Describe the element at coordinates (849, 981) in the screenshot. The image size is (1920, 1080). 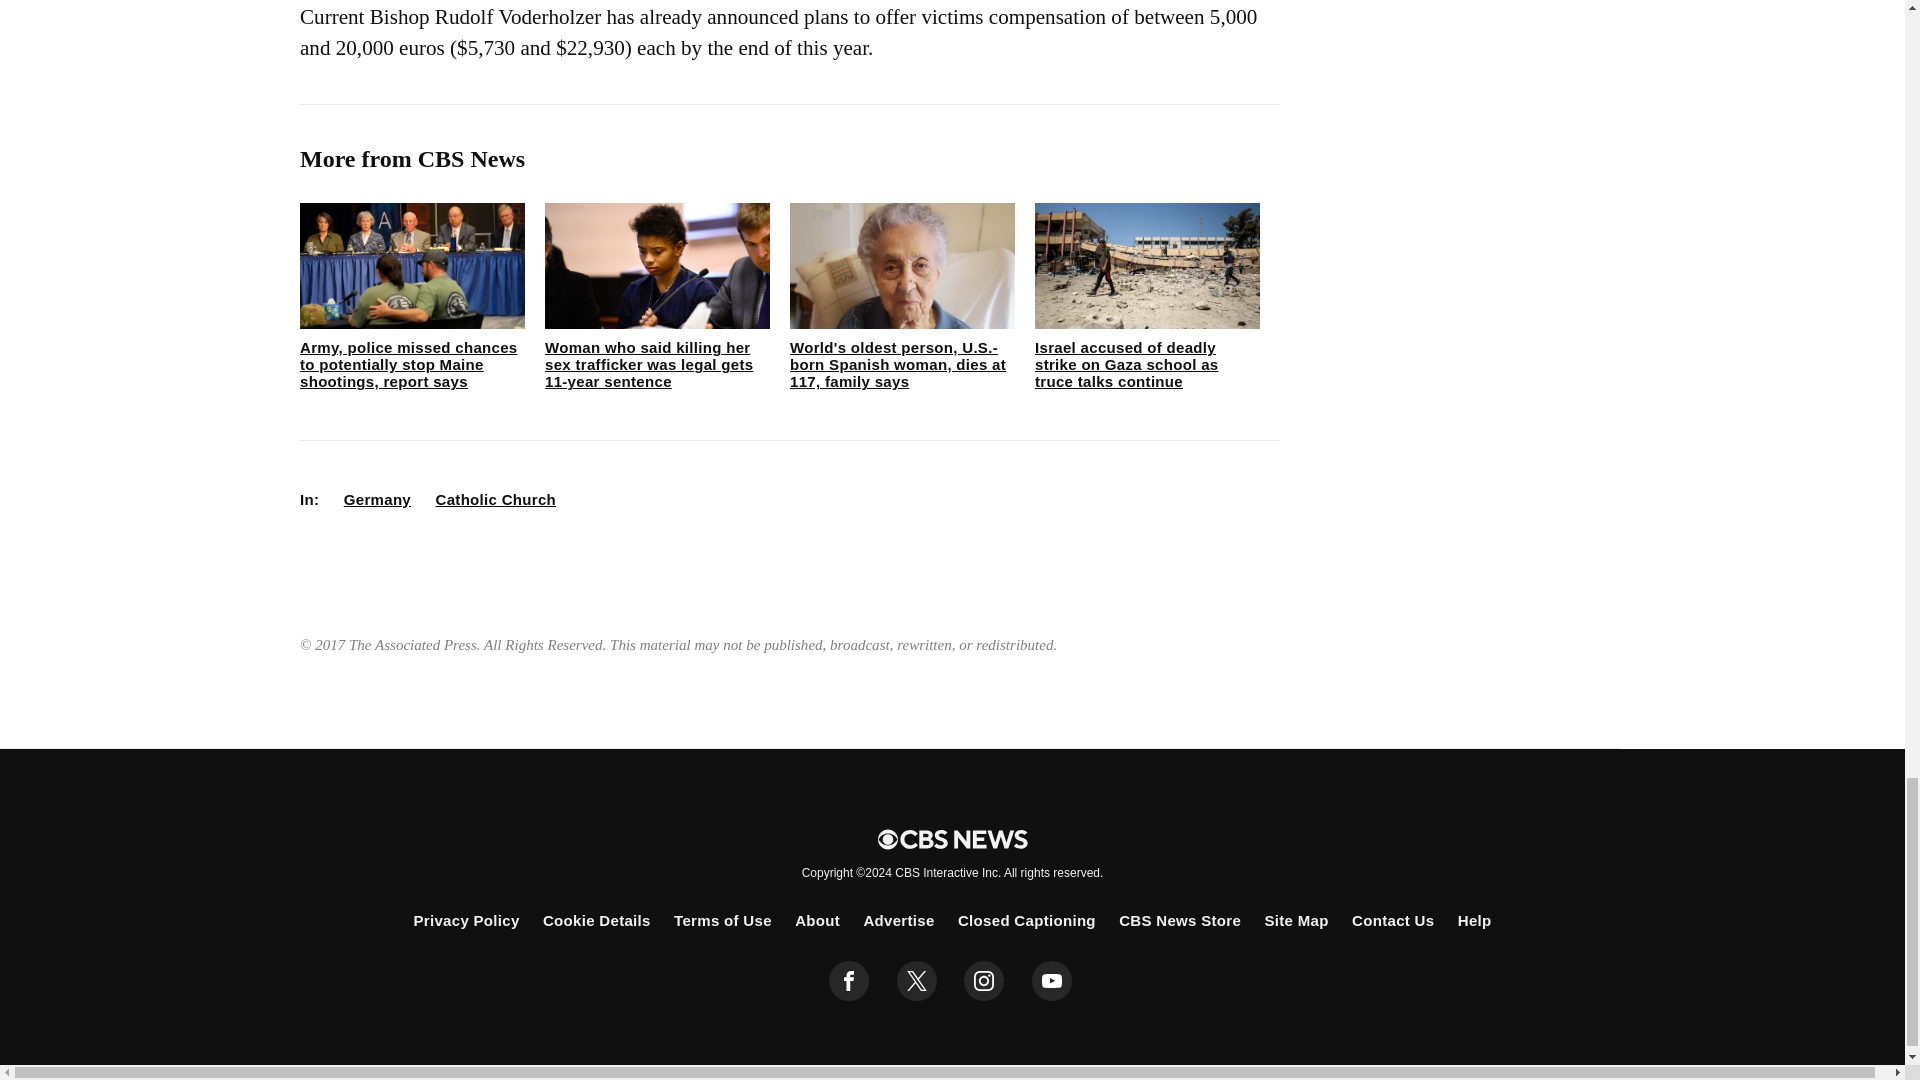
I see `facebook` at that location.